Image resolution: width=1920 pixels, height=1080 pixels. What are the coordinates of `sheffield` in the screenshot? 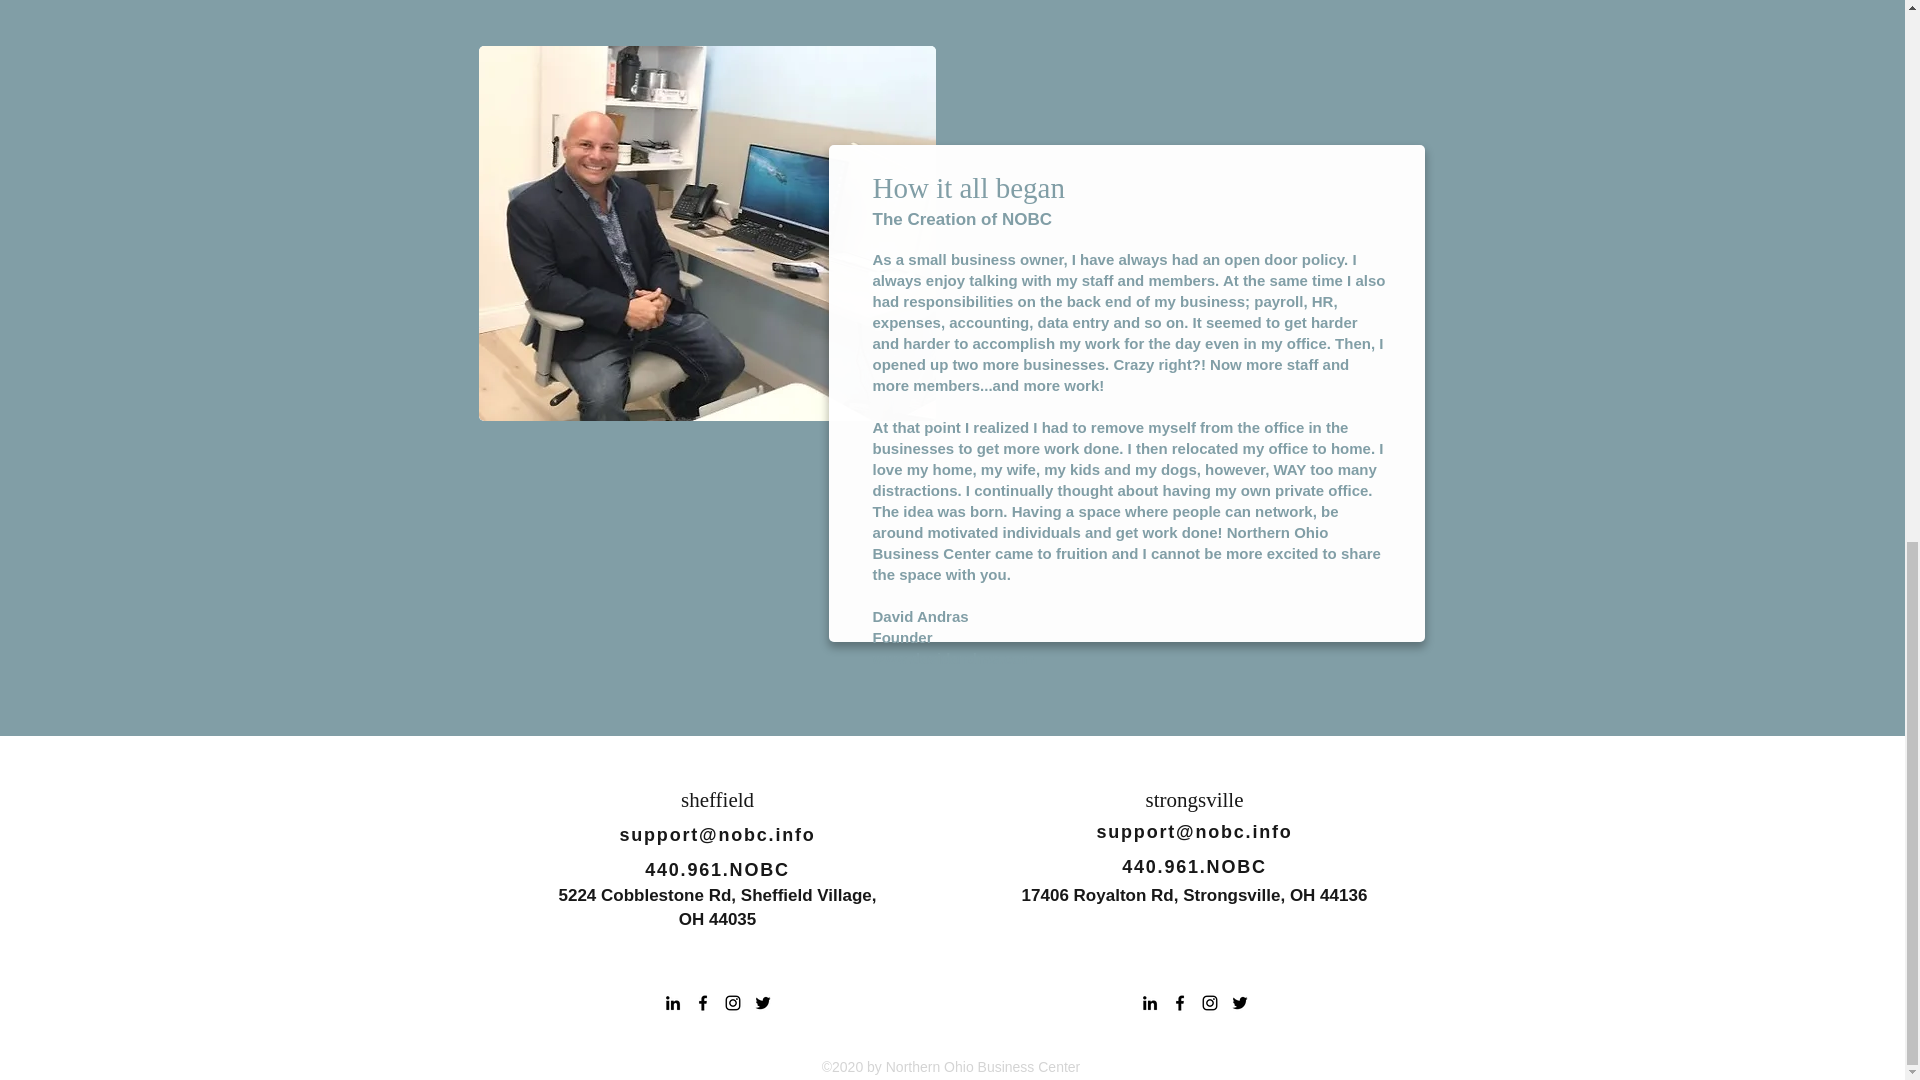 It's located at (718, 800).